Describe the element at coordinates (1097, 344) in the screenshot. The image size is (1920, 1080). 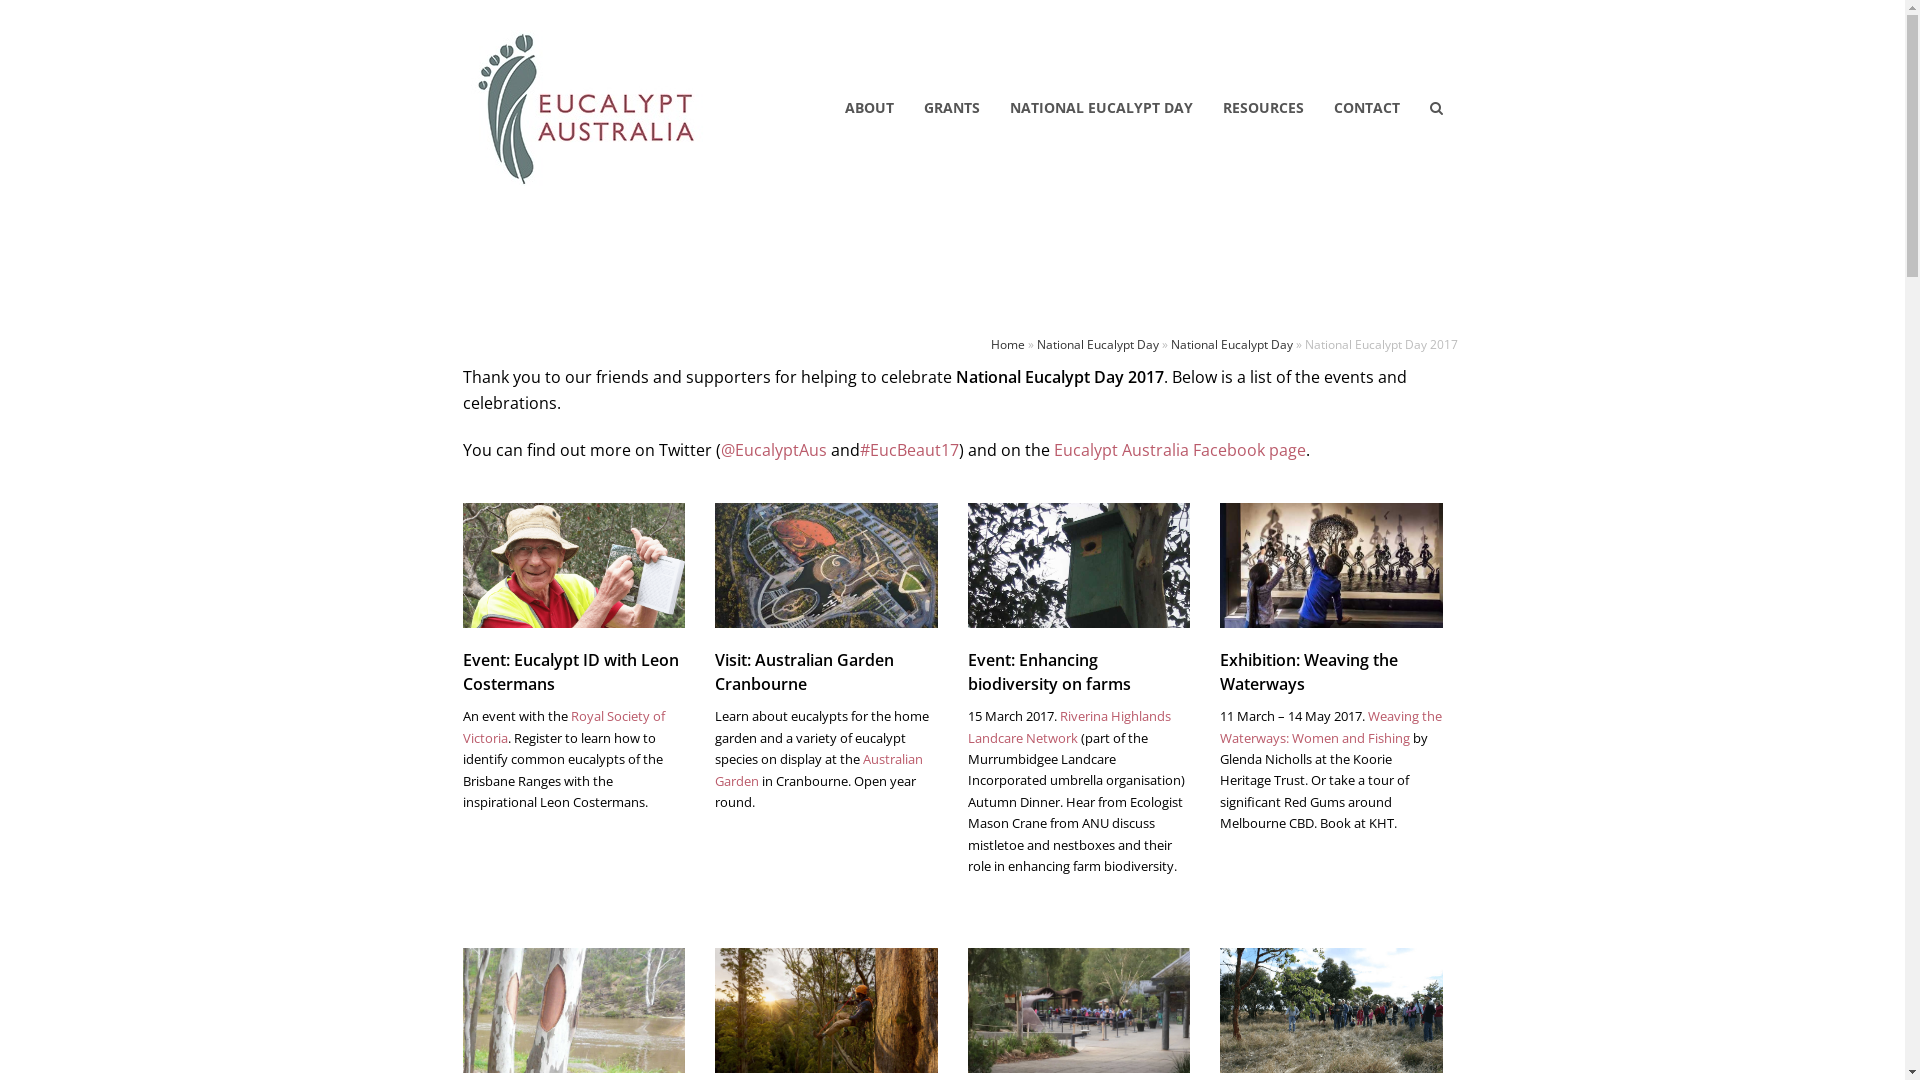
I see `National Eucalypt Day` at that location.